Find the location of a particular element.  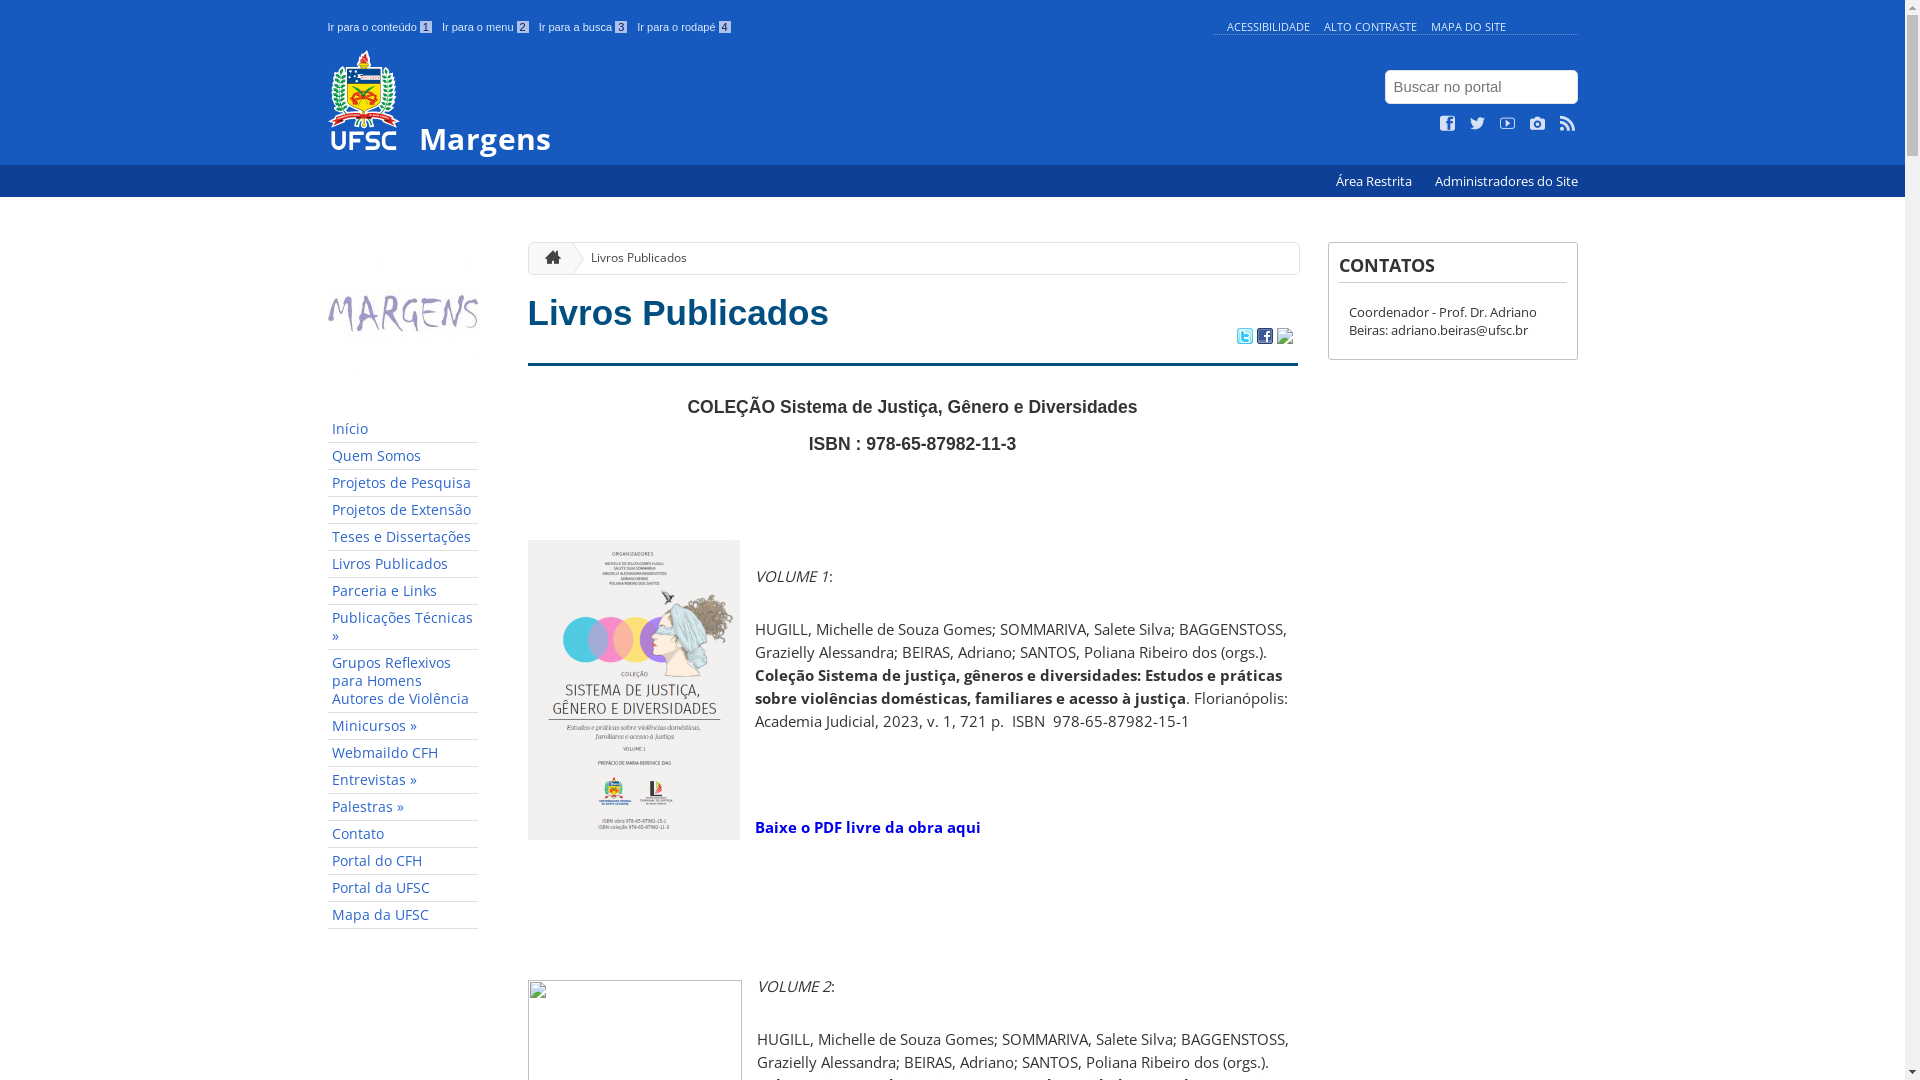

MAPA DO SITE is located at coordinates (1468, 26).